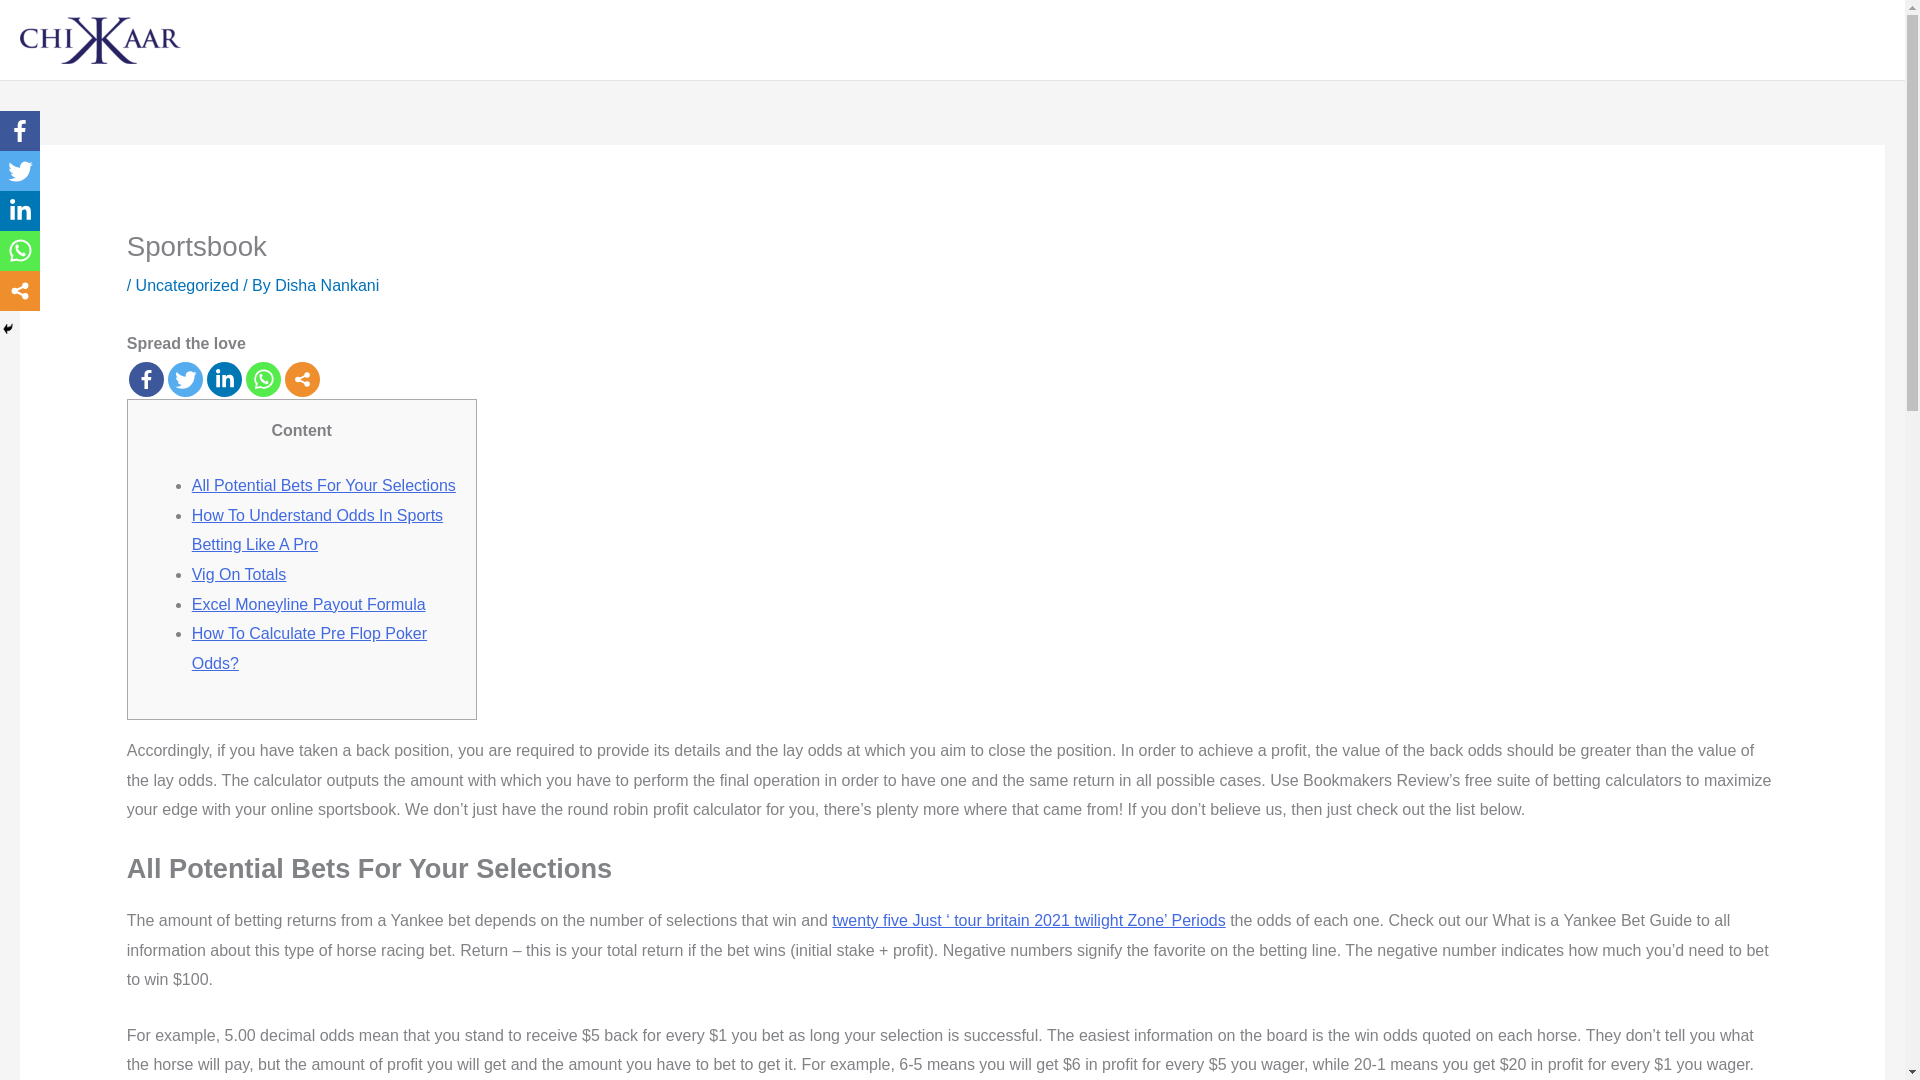 The width and height of the screenshot is (1920, 1080). What do you see at coordinates (186, 379) in the screenshot?
I see `Twitter` at bounding box center [186, 379].